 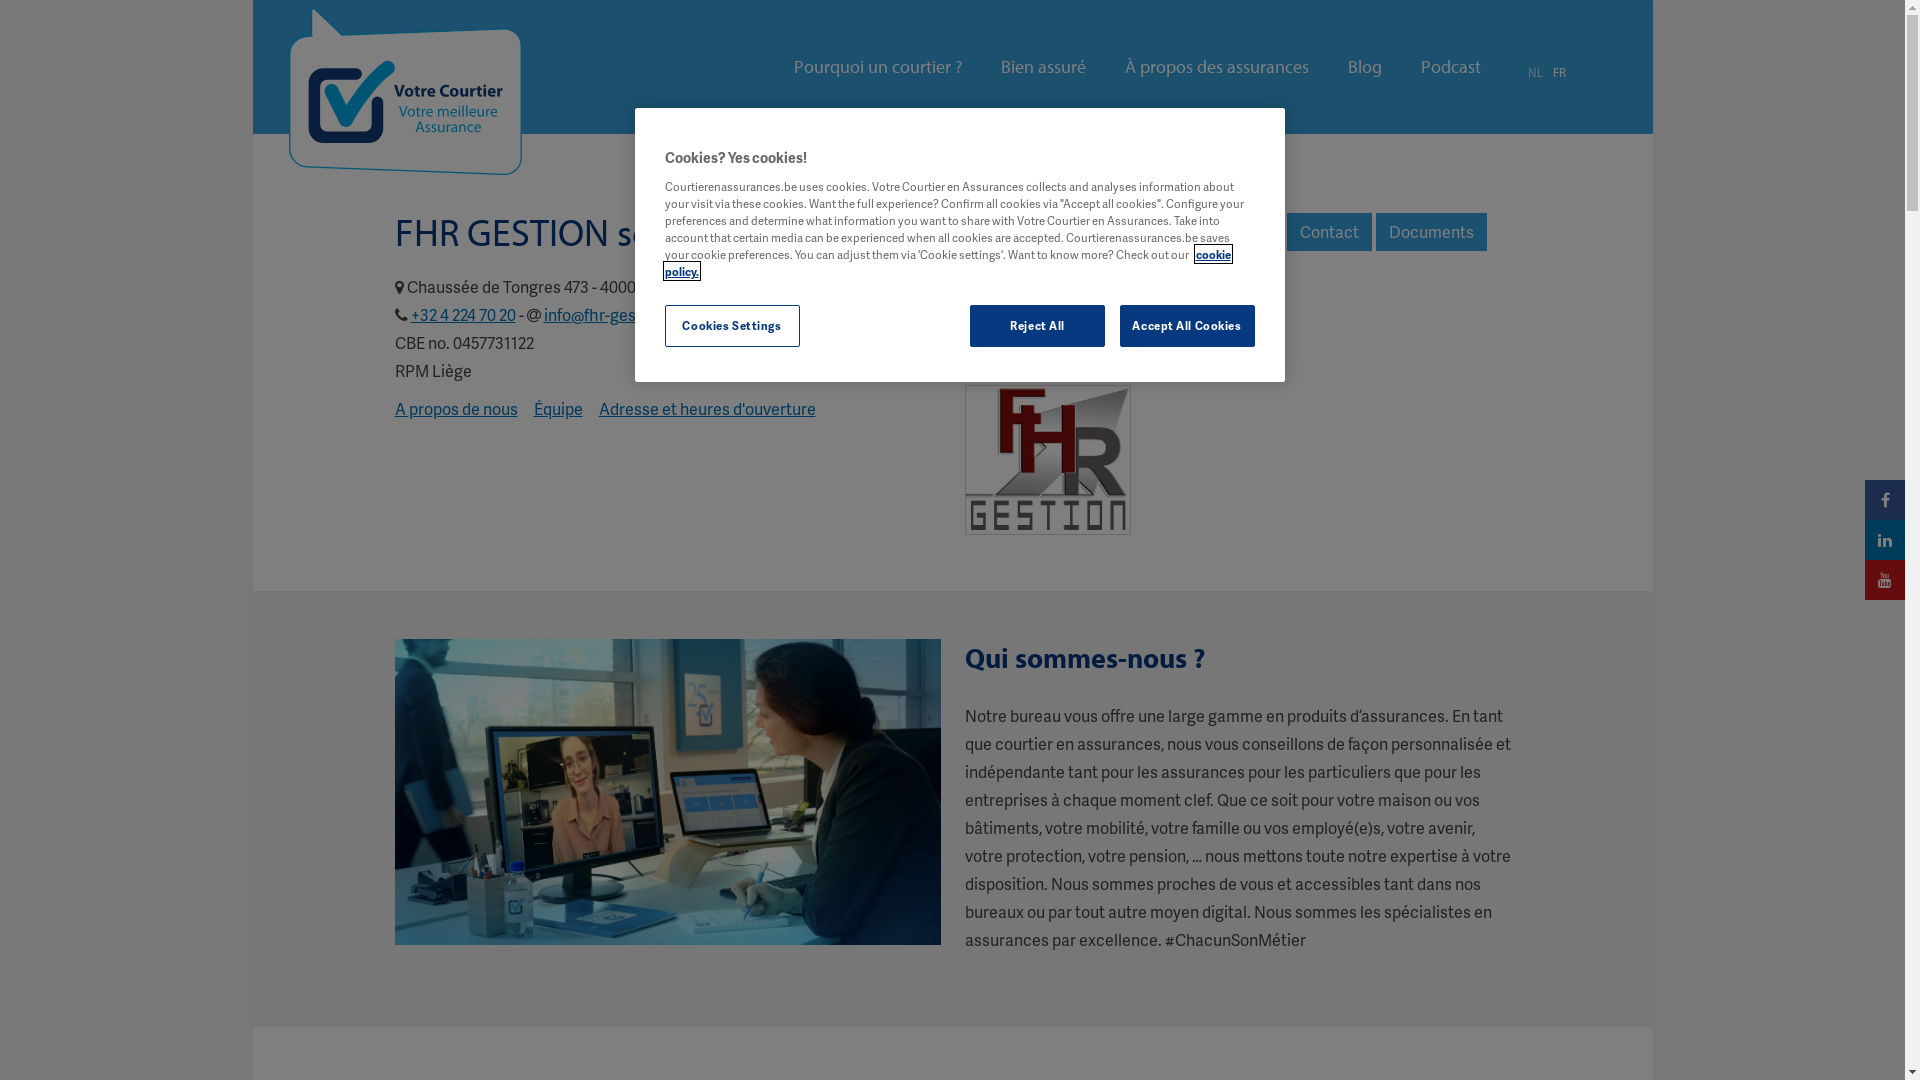 I want to click on Documents, so click(x=1432, y=232).